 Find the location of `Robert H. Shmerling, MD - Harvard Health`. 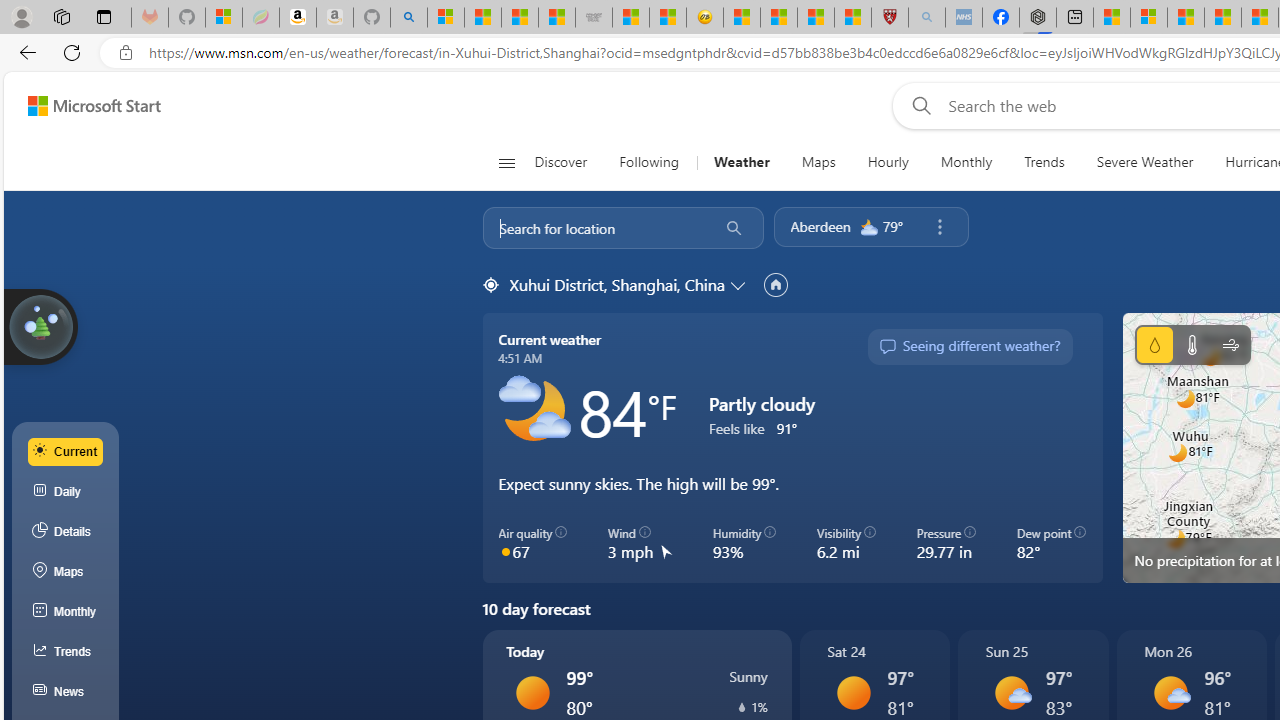

Robert H. Shmerling, MD - Harvard Health is located at coordinates (889, 18).